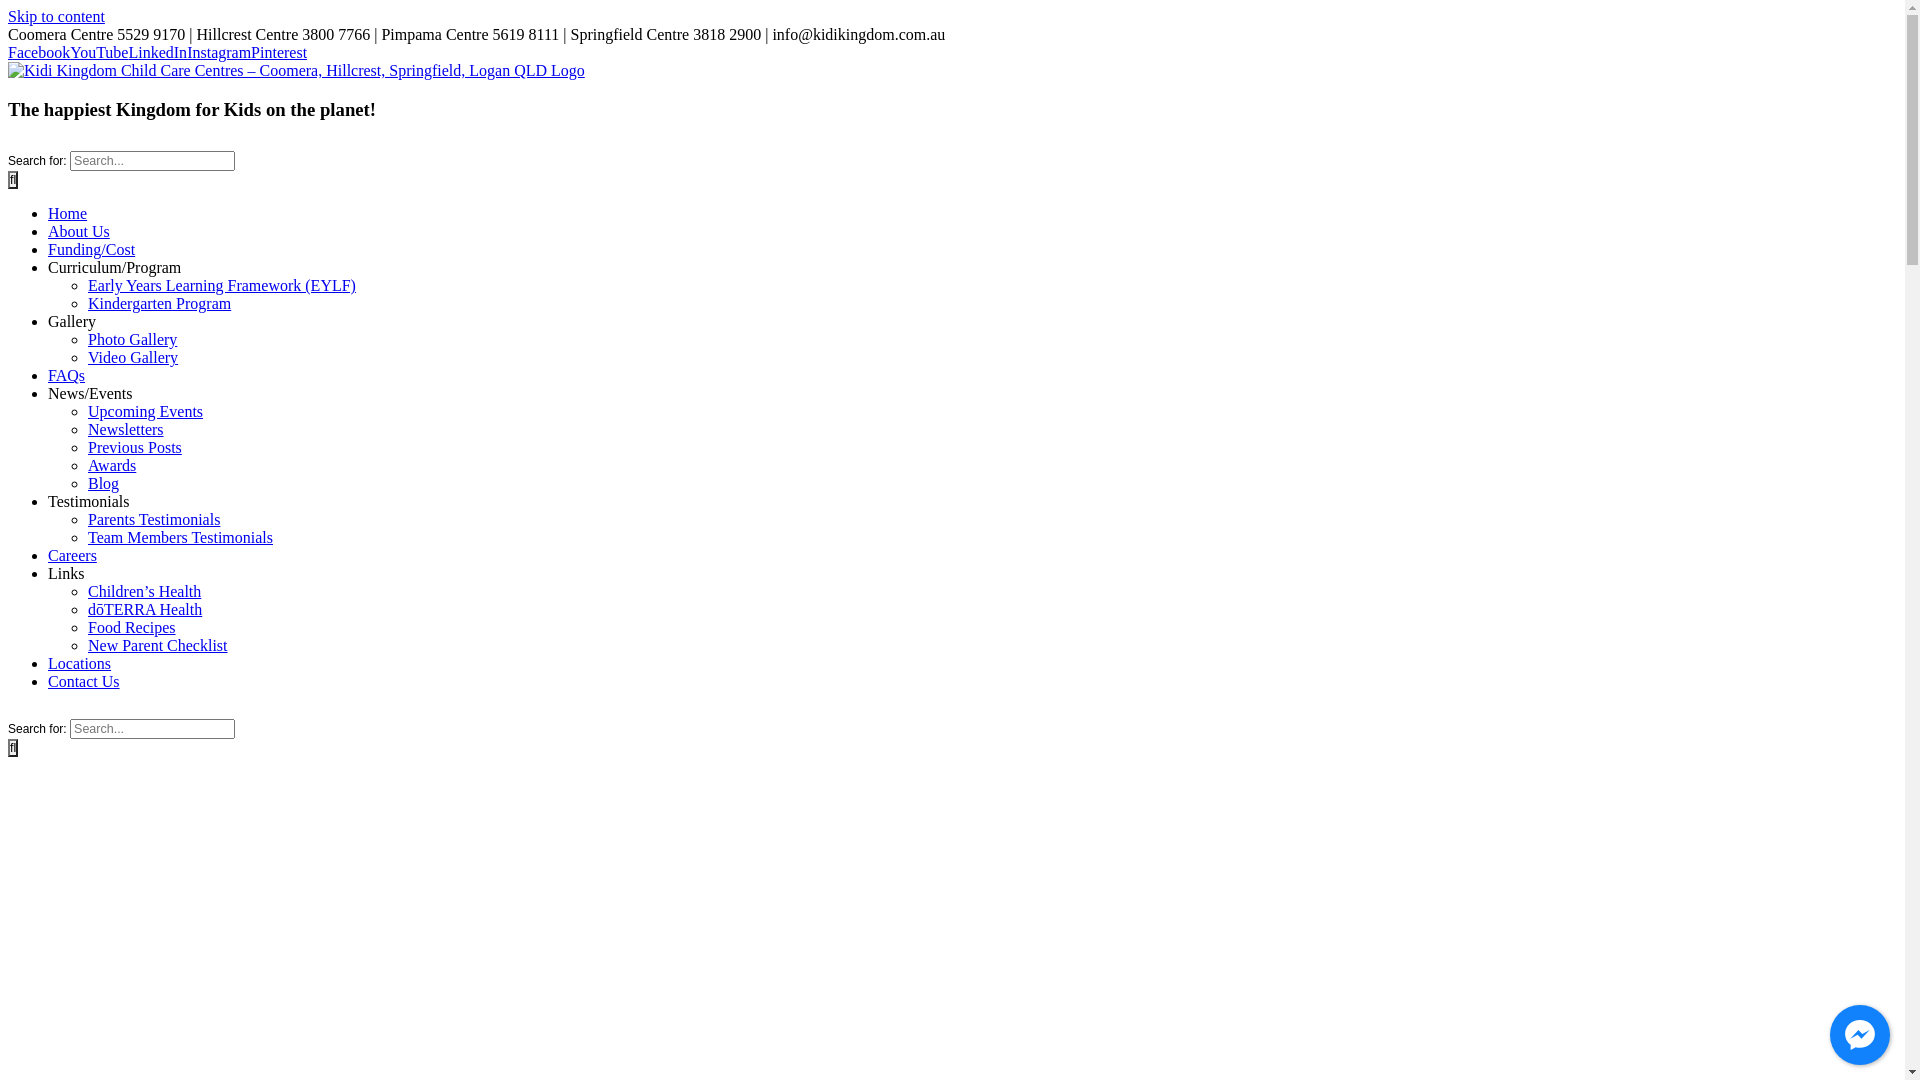 This screenshot has width=1920, height=1080. What do you see at coordinates (126, 430) in the screenshot?
I see `Newsletters` at bounding box center [126, 430].